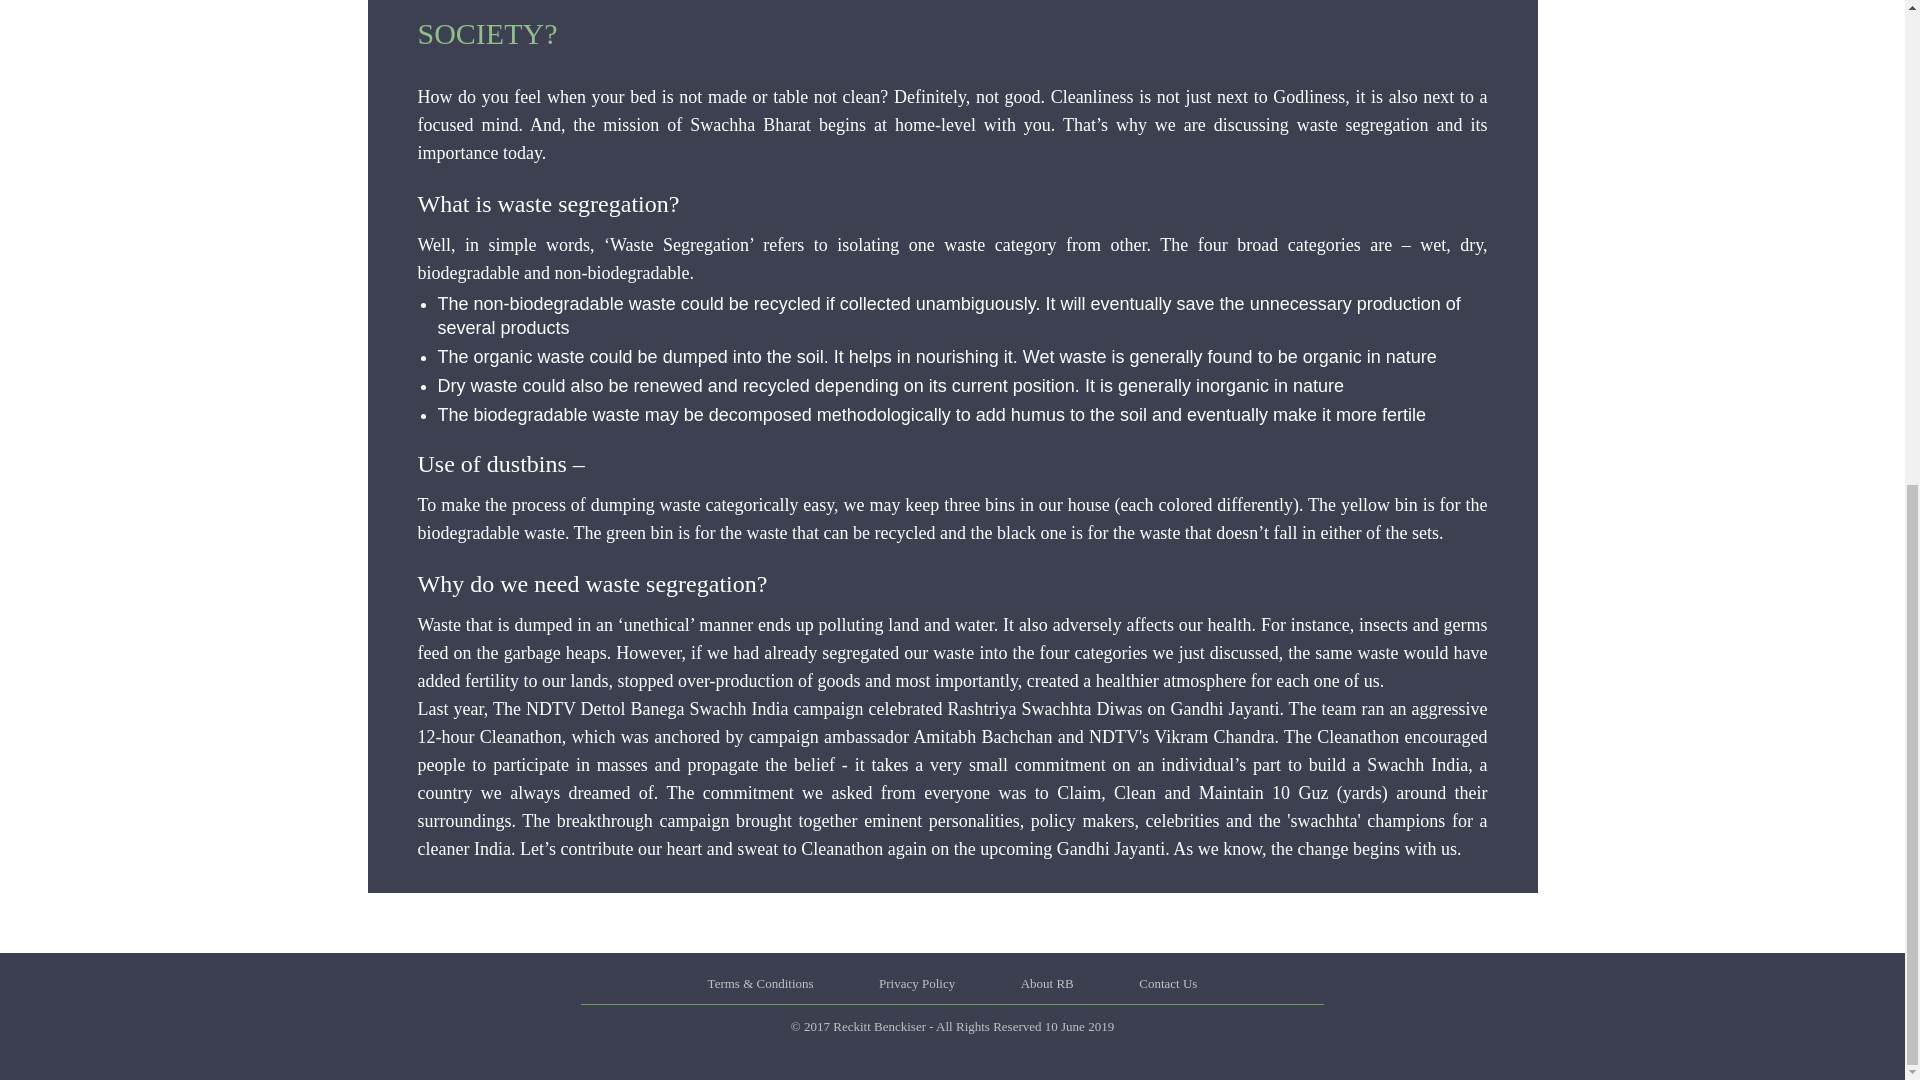 Image resolution: width=1920 pixels, height=1080 pixels. I want to click on Contact Us, so click(1167, 984).